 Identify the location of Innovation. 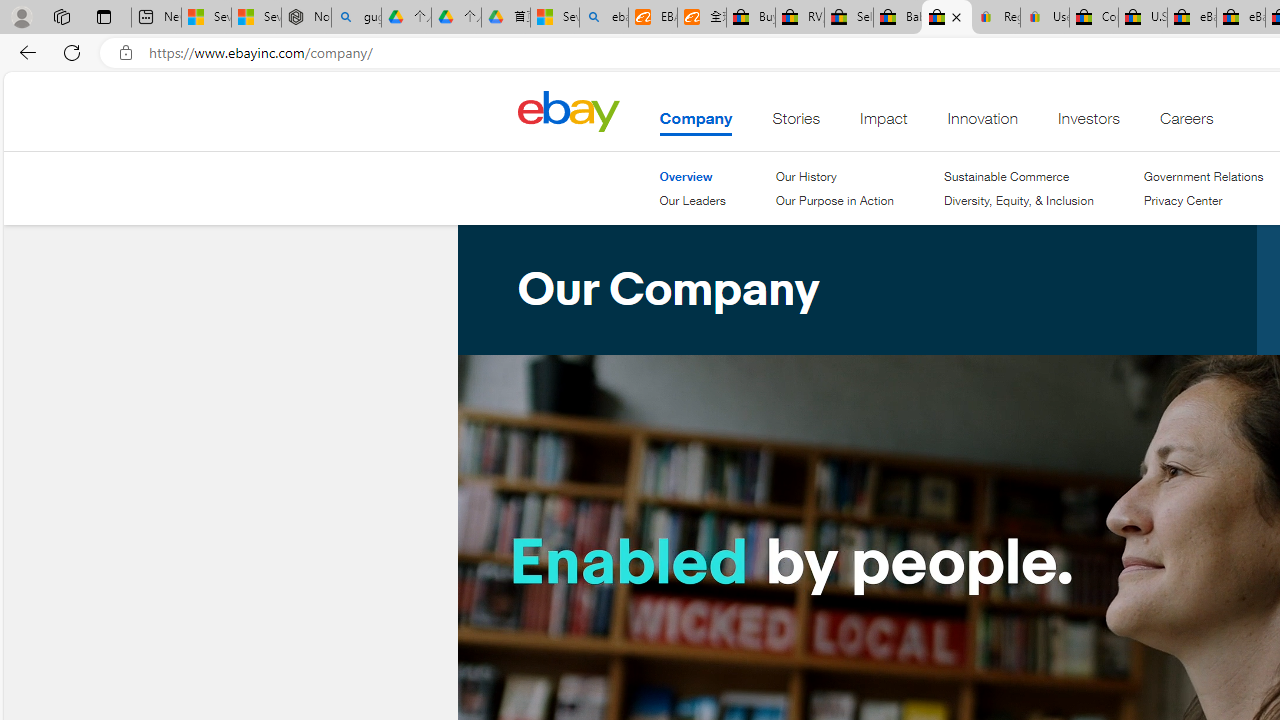
(982, 123).